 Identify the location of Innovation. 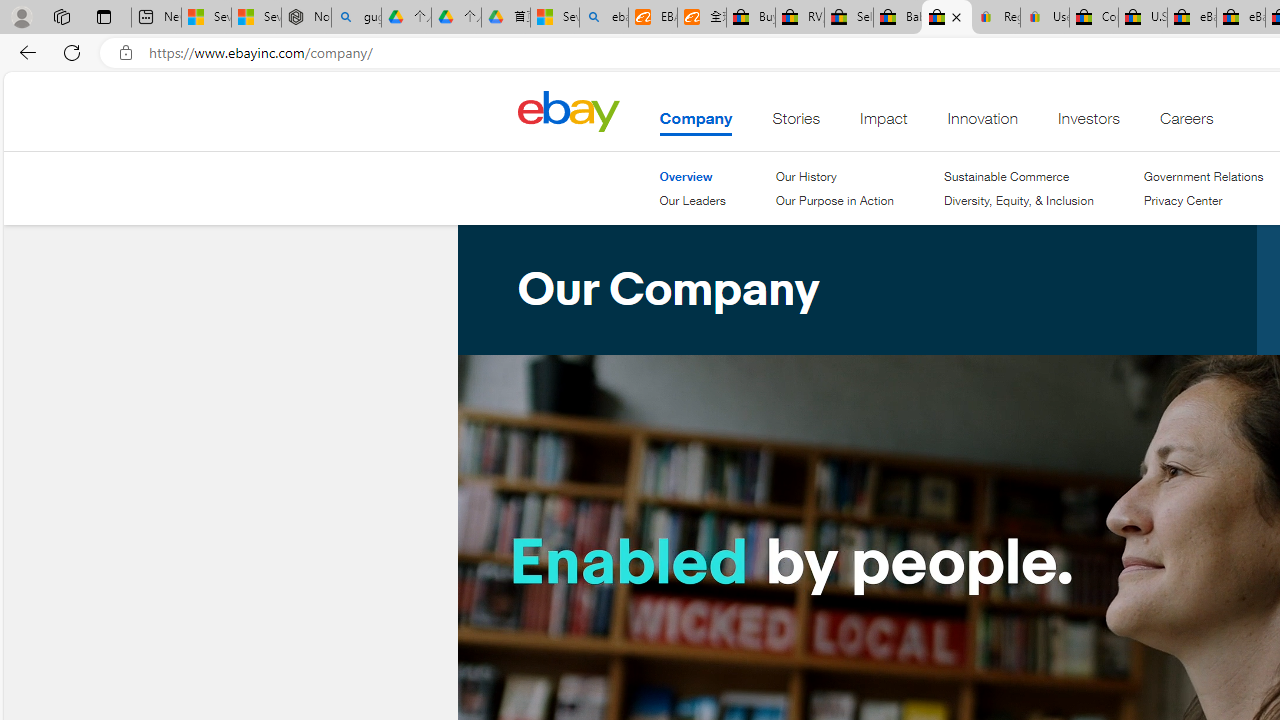
(982, 123).